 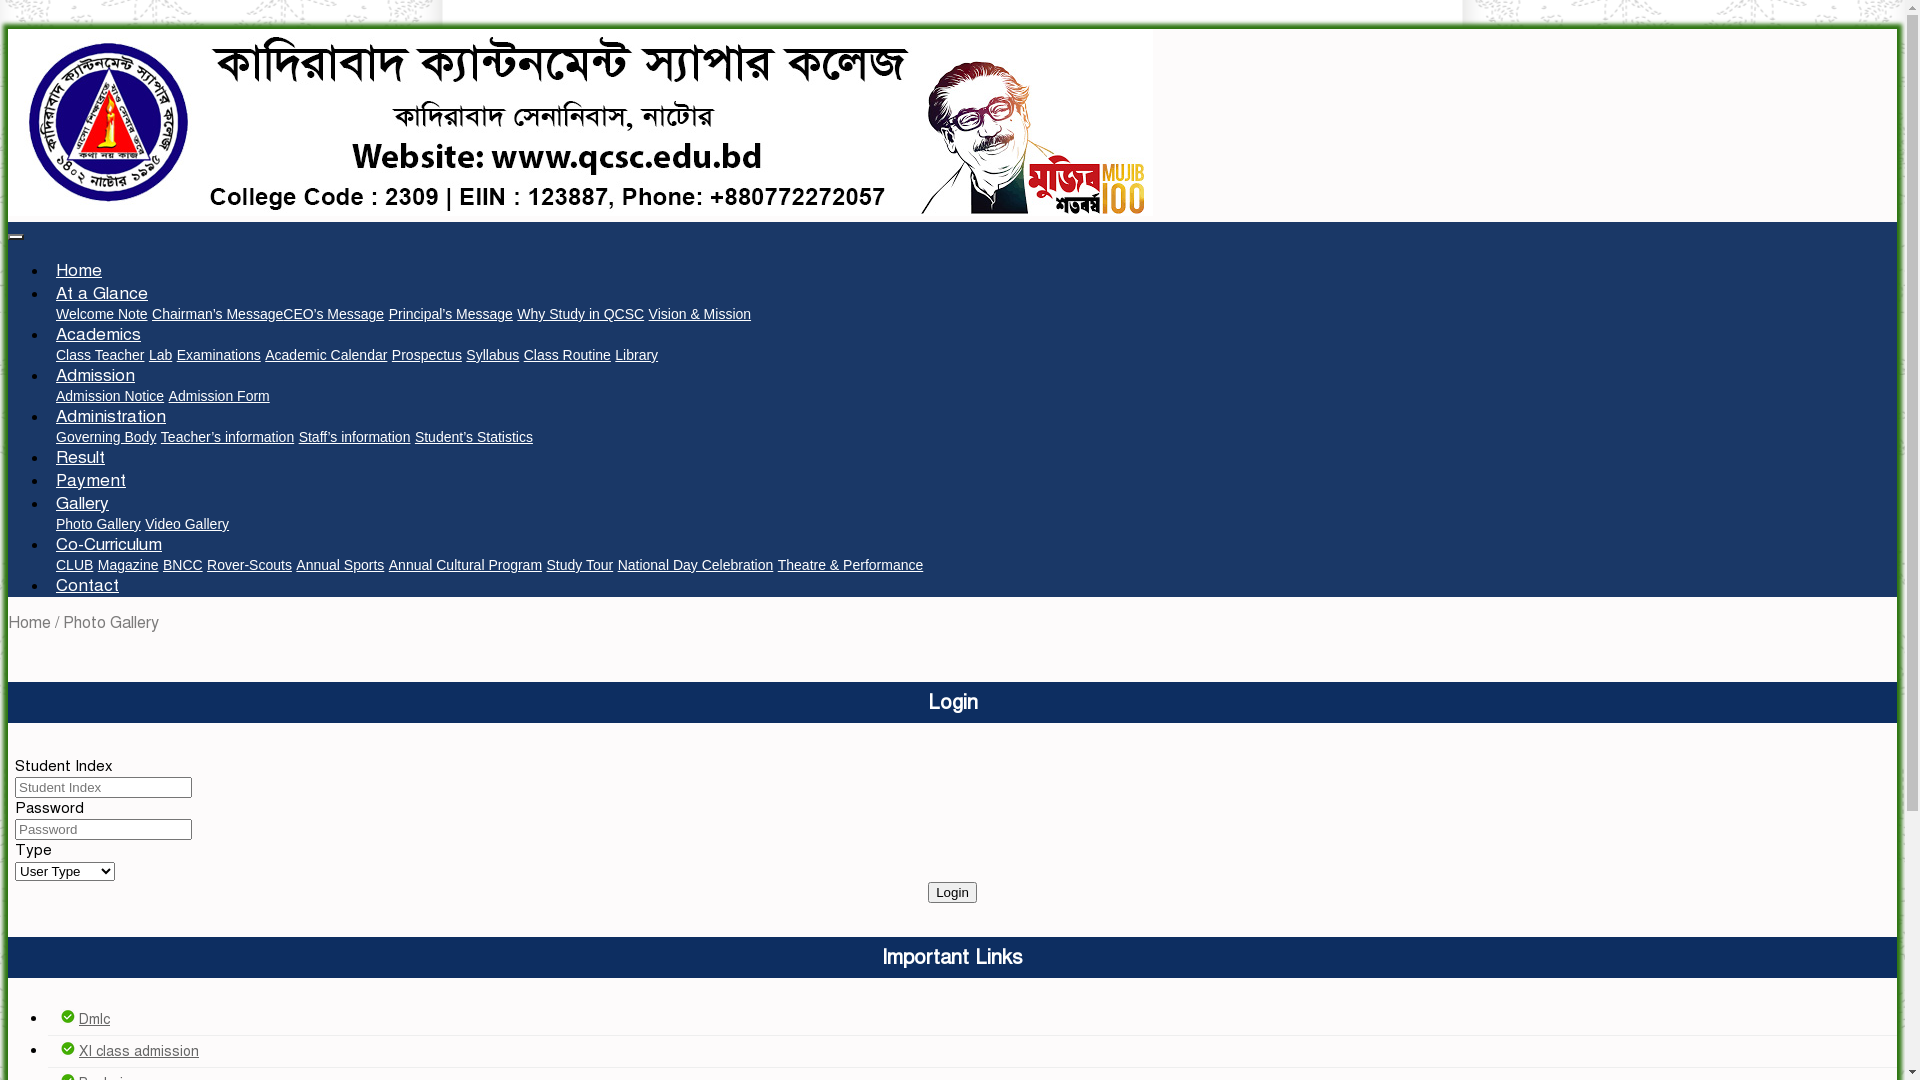 What do you see at coordinates (568, 355) in the screenshot?
I see `Class Routine` at bounding box center [568, 355].